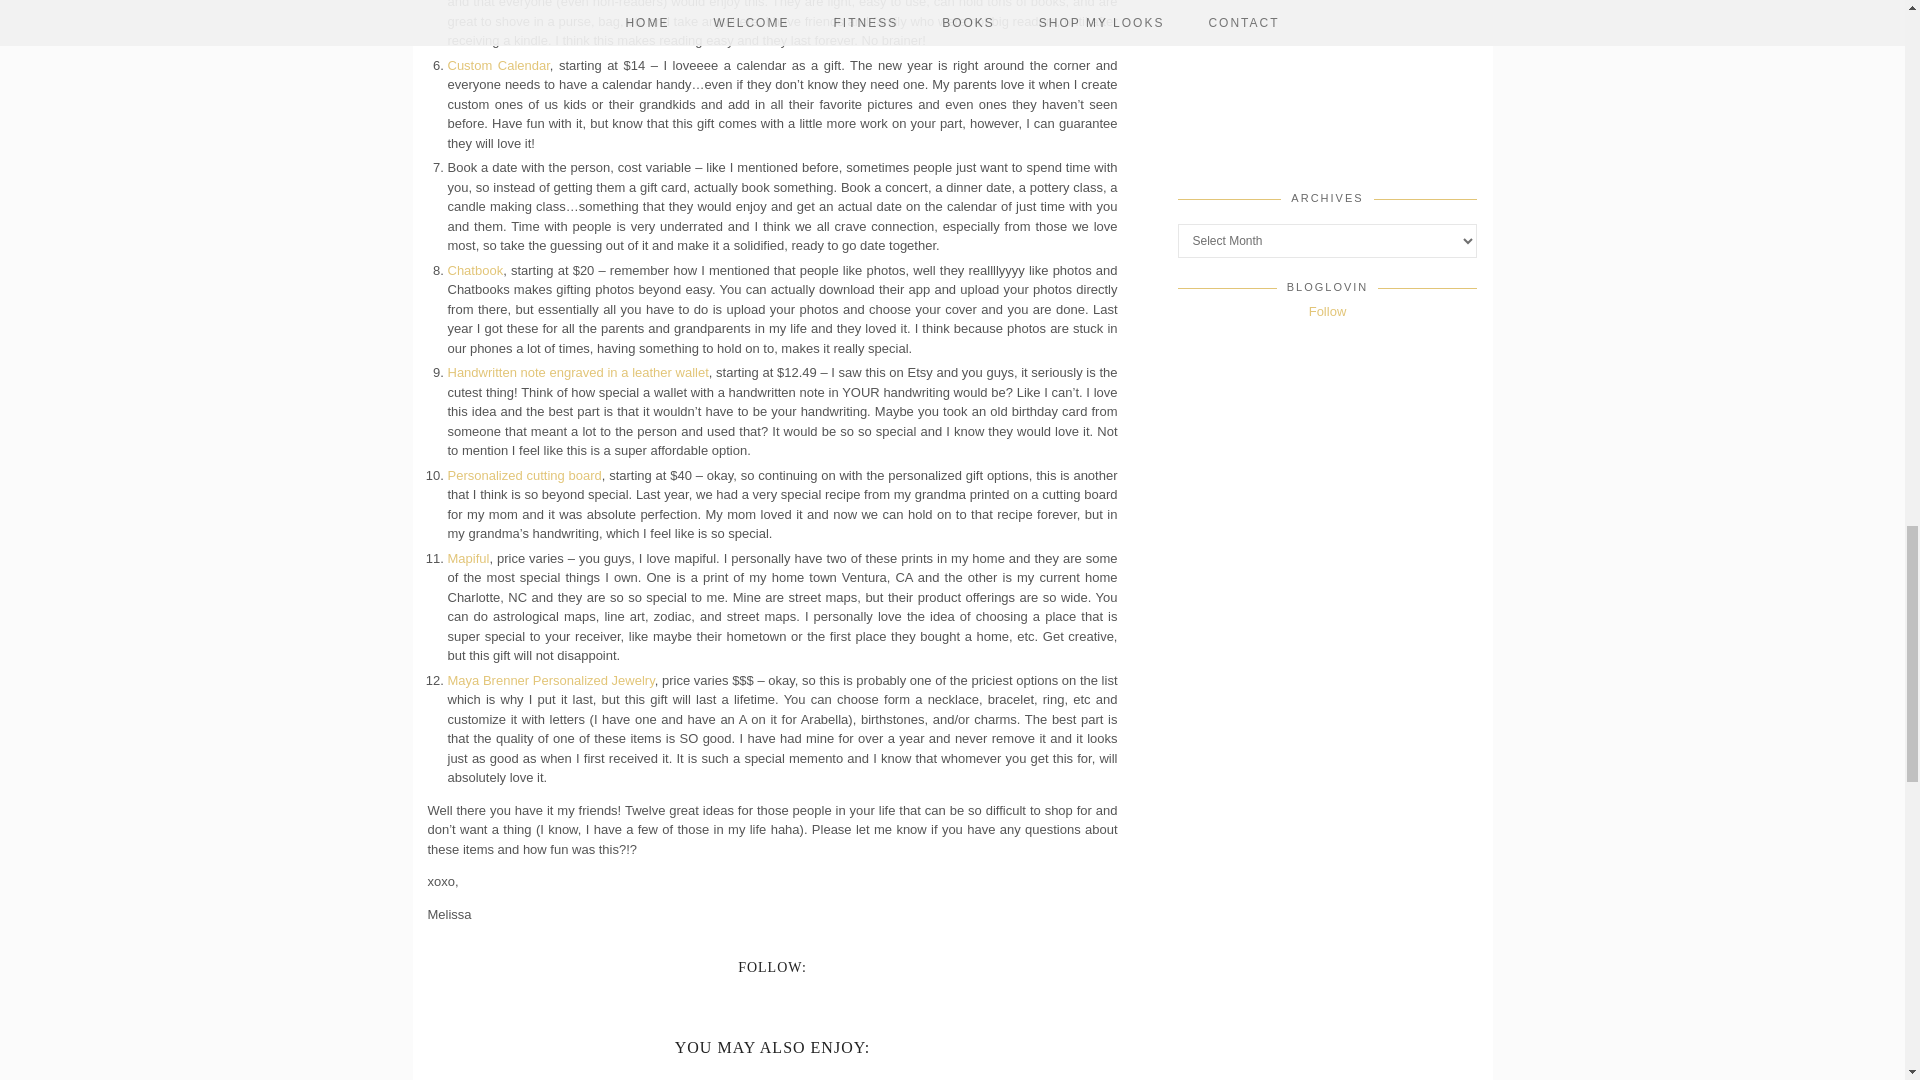  I want to click on Handwritten note engraved in a leather wallet, so click(578, 372).